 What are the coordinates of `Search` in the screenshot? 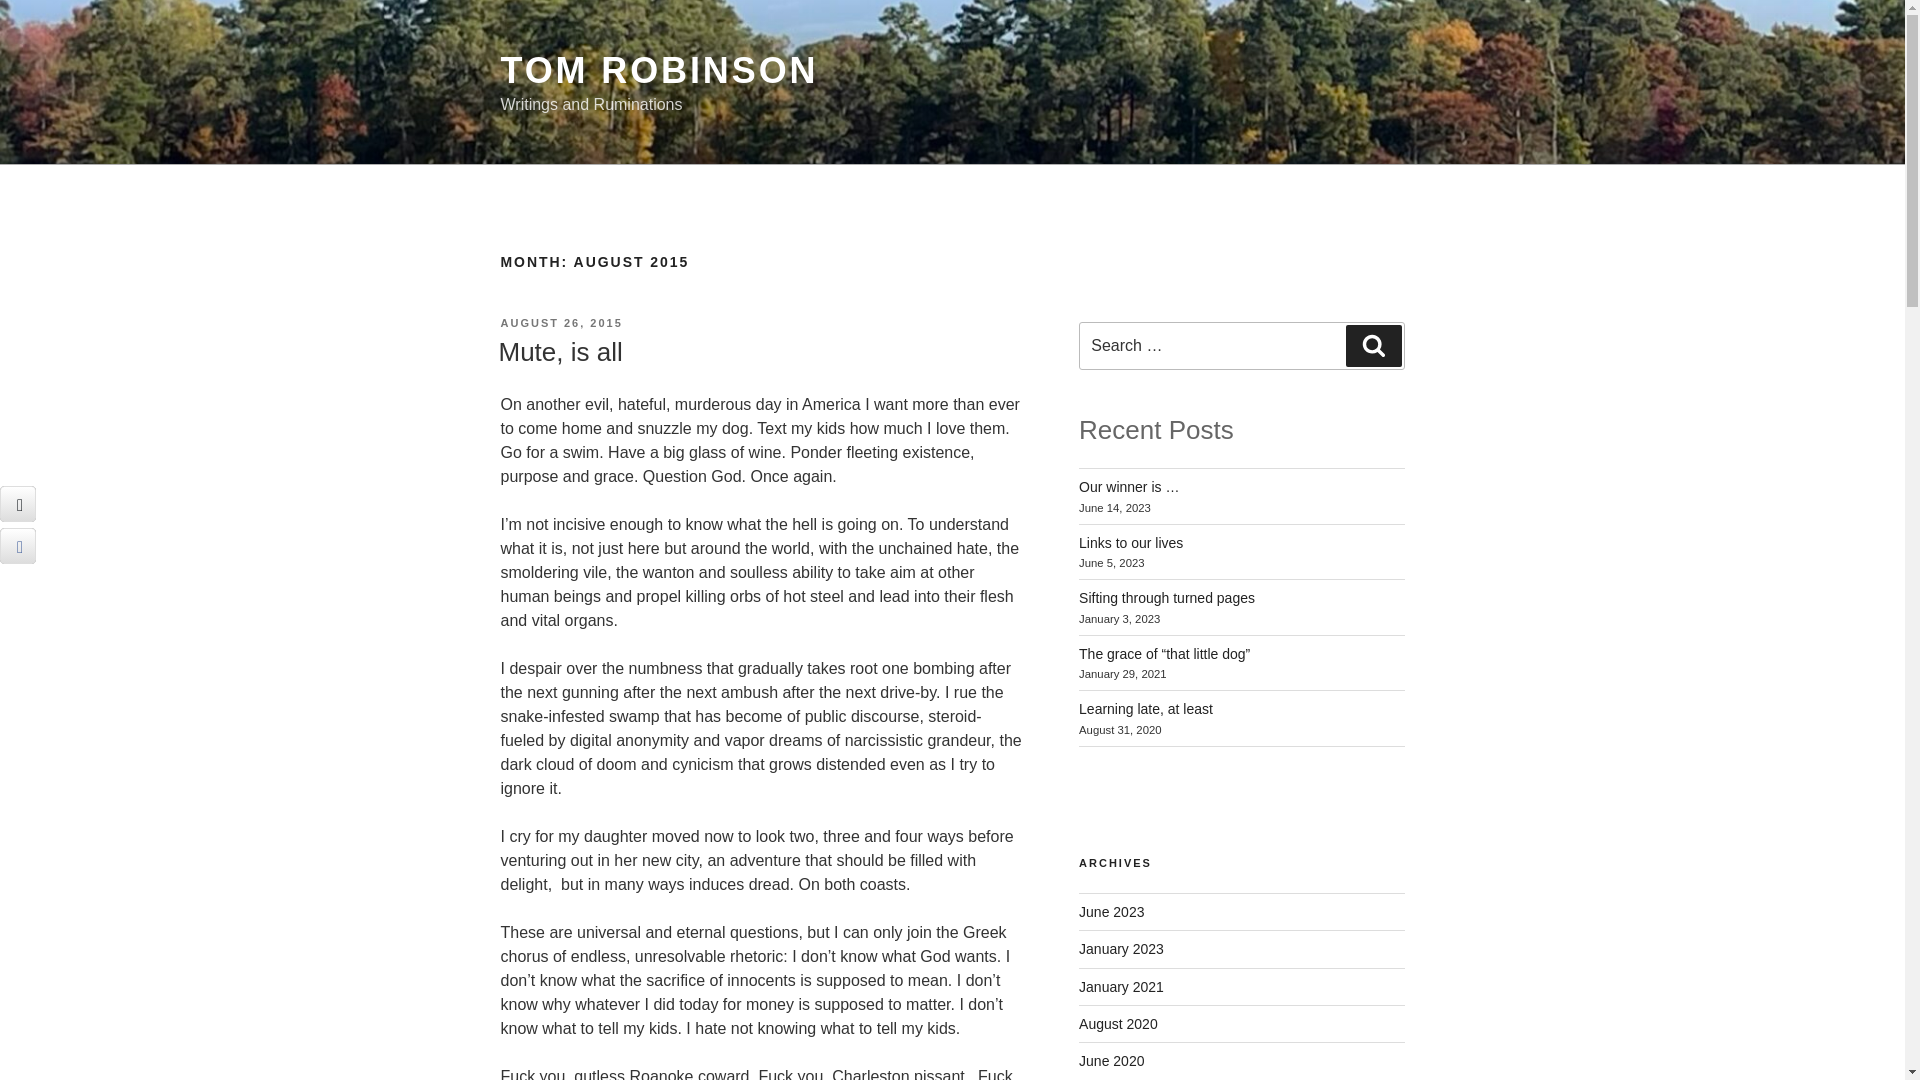 It's located at (1373, 346).